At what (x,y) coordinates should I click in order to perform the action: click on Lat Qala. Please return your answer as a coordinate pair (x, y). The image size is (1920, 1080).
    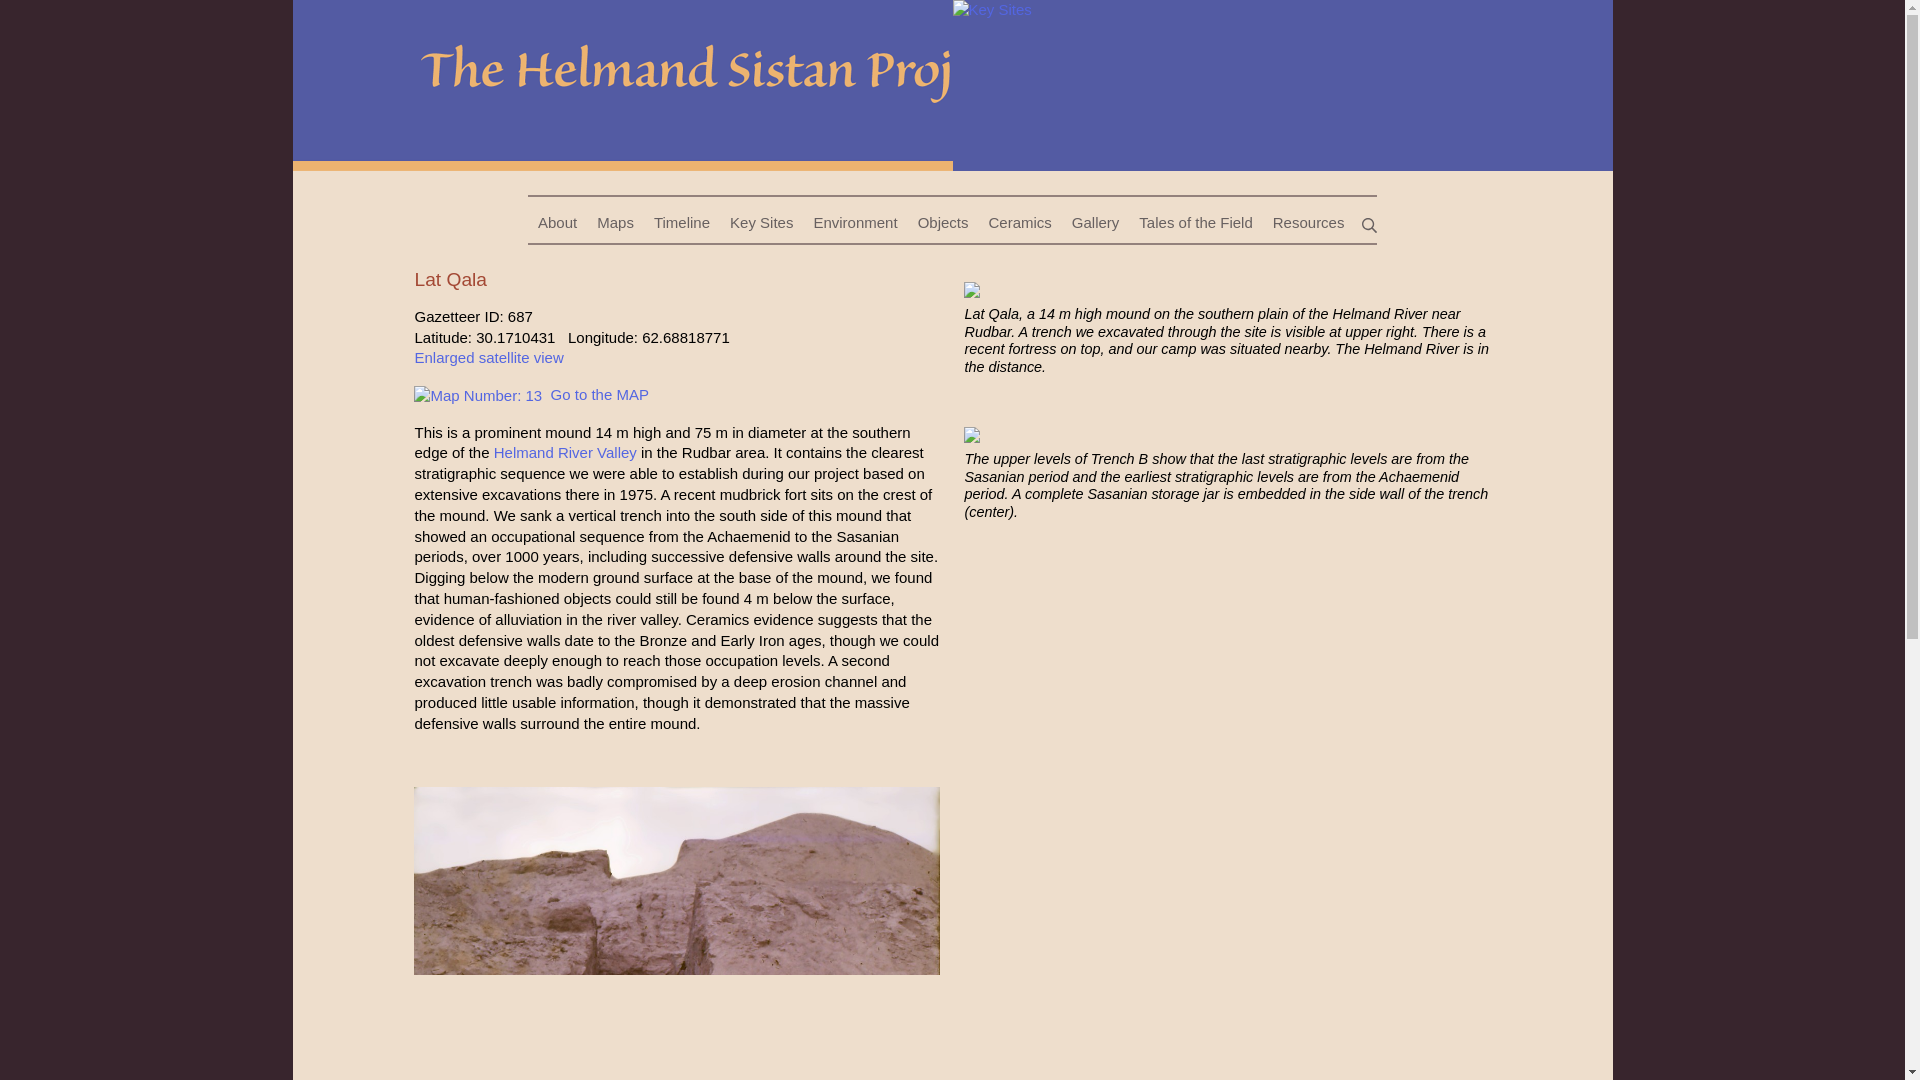
    Looking at the image, I should click on (1282, 82).